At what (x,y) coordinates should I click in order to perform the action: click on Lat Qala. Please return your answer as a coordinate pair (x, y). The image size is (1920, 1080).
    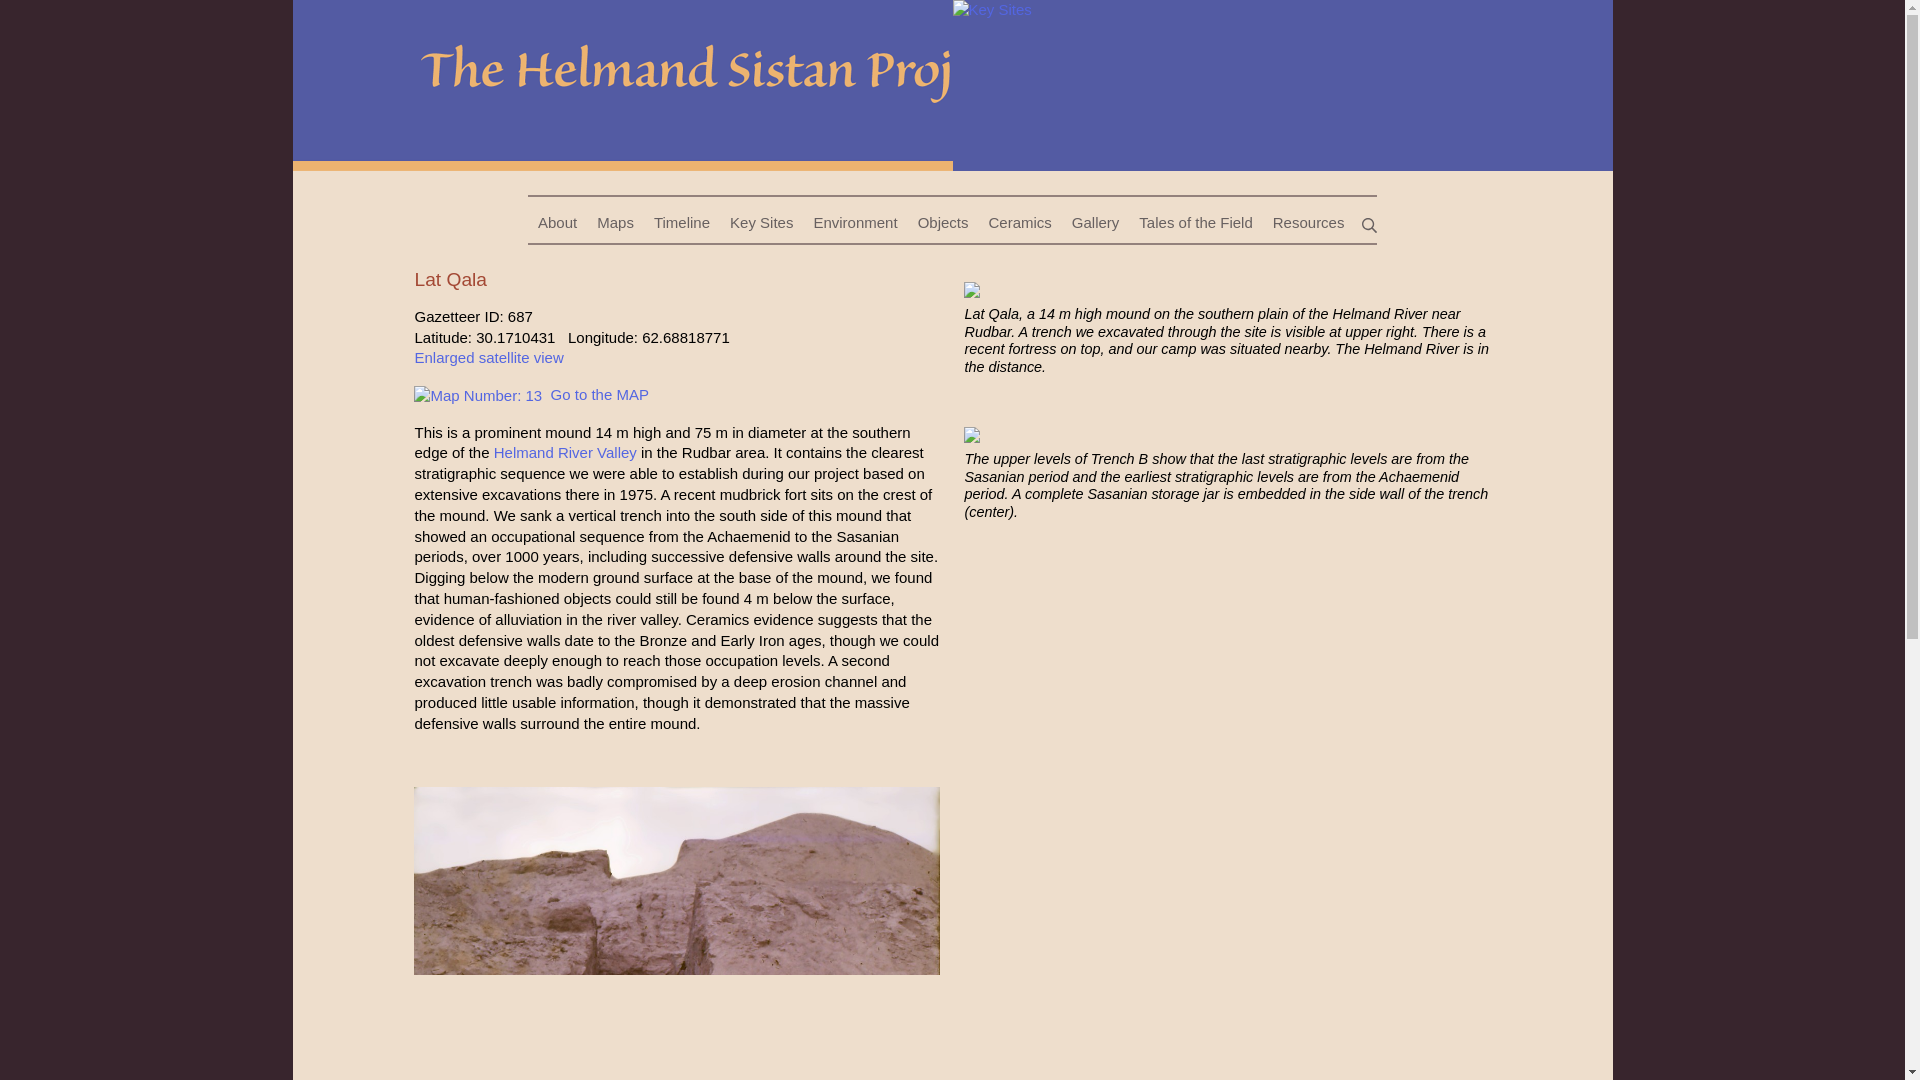
    Looking at the image, I should click on (1282, 82).